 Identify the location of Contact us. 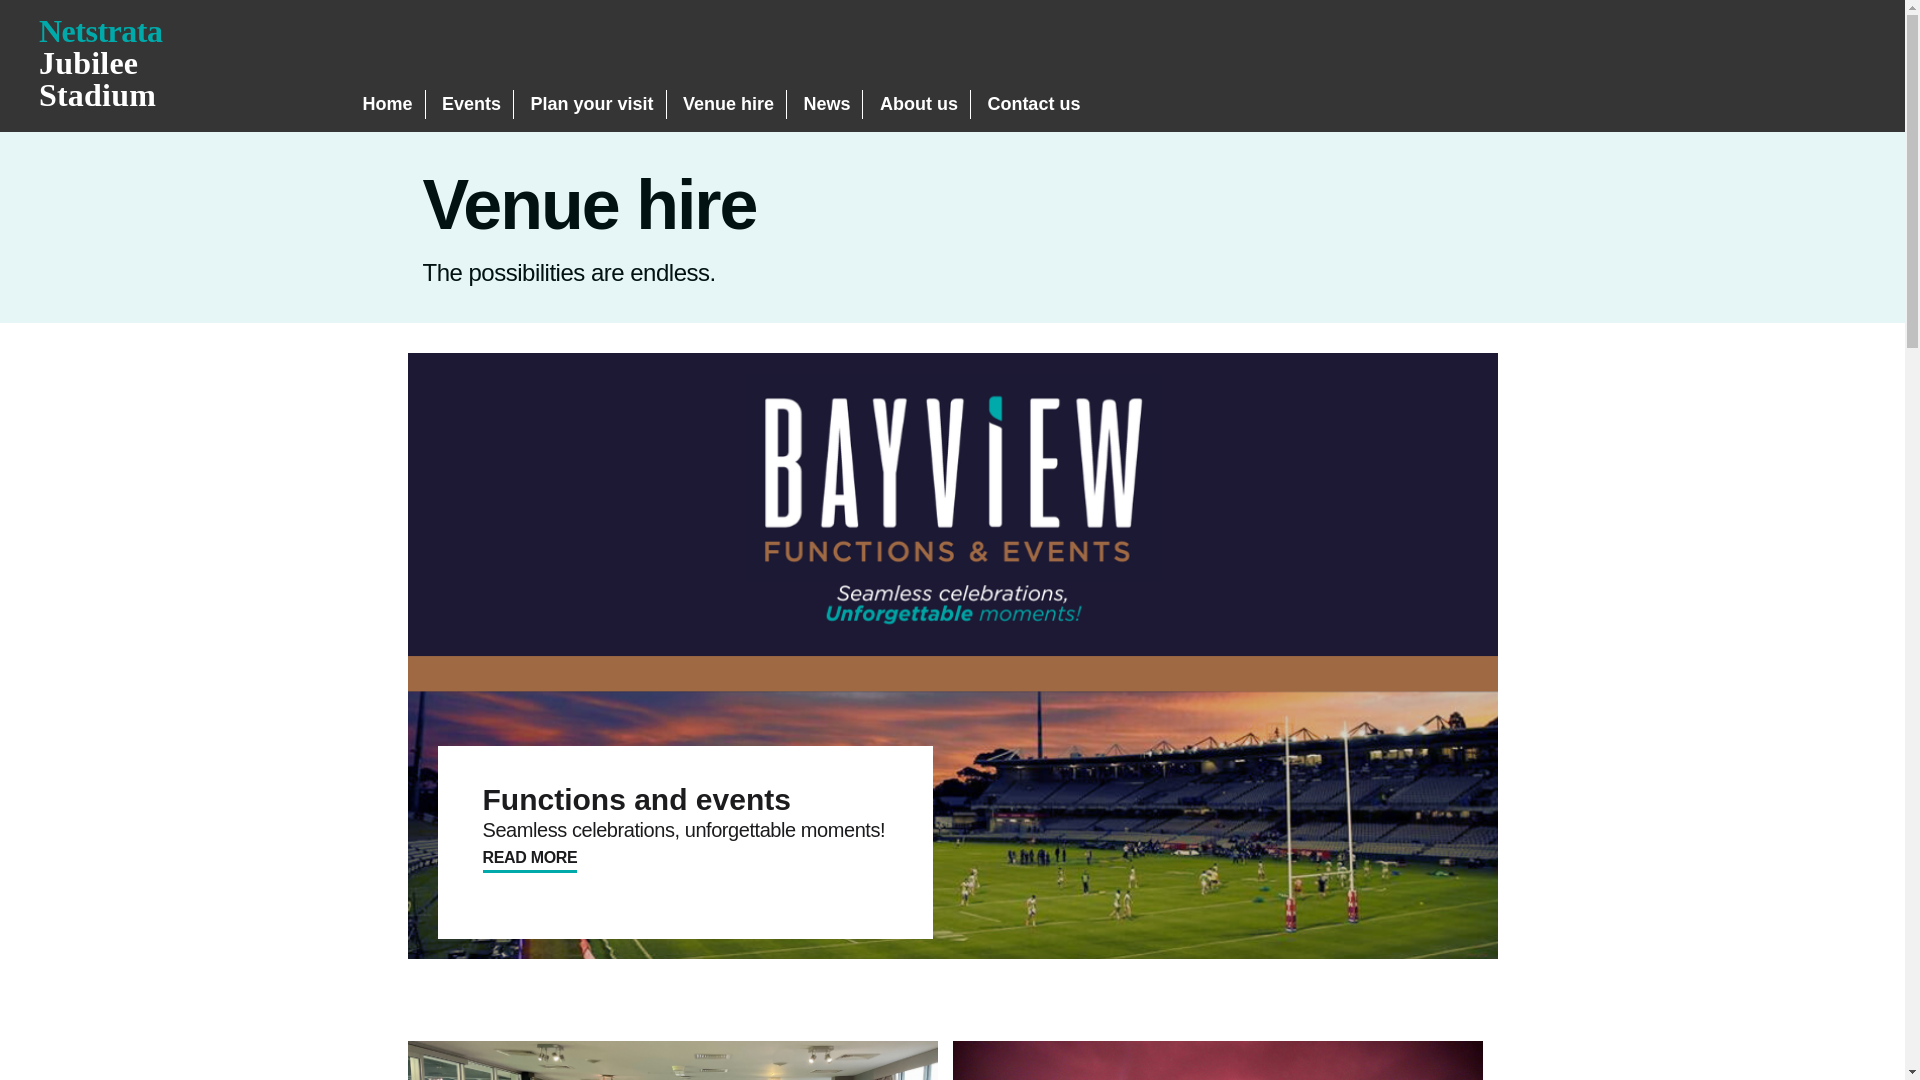
(100, 62).